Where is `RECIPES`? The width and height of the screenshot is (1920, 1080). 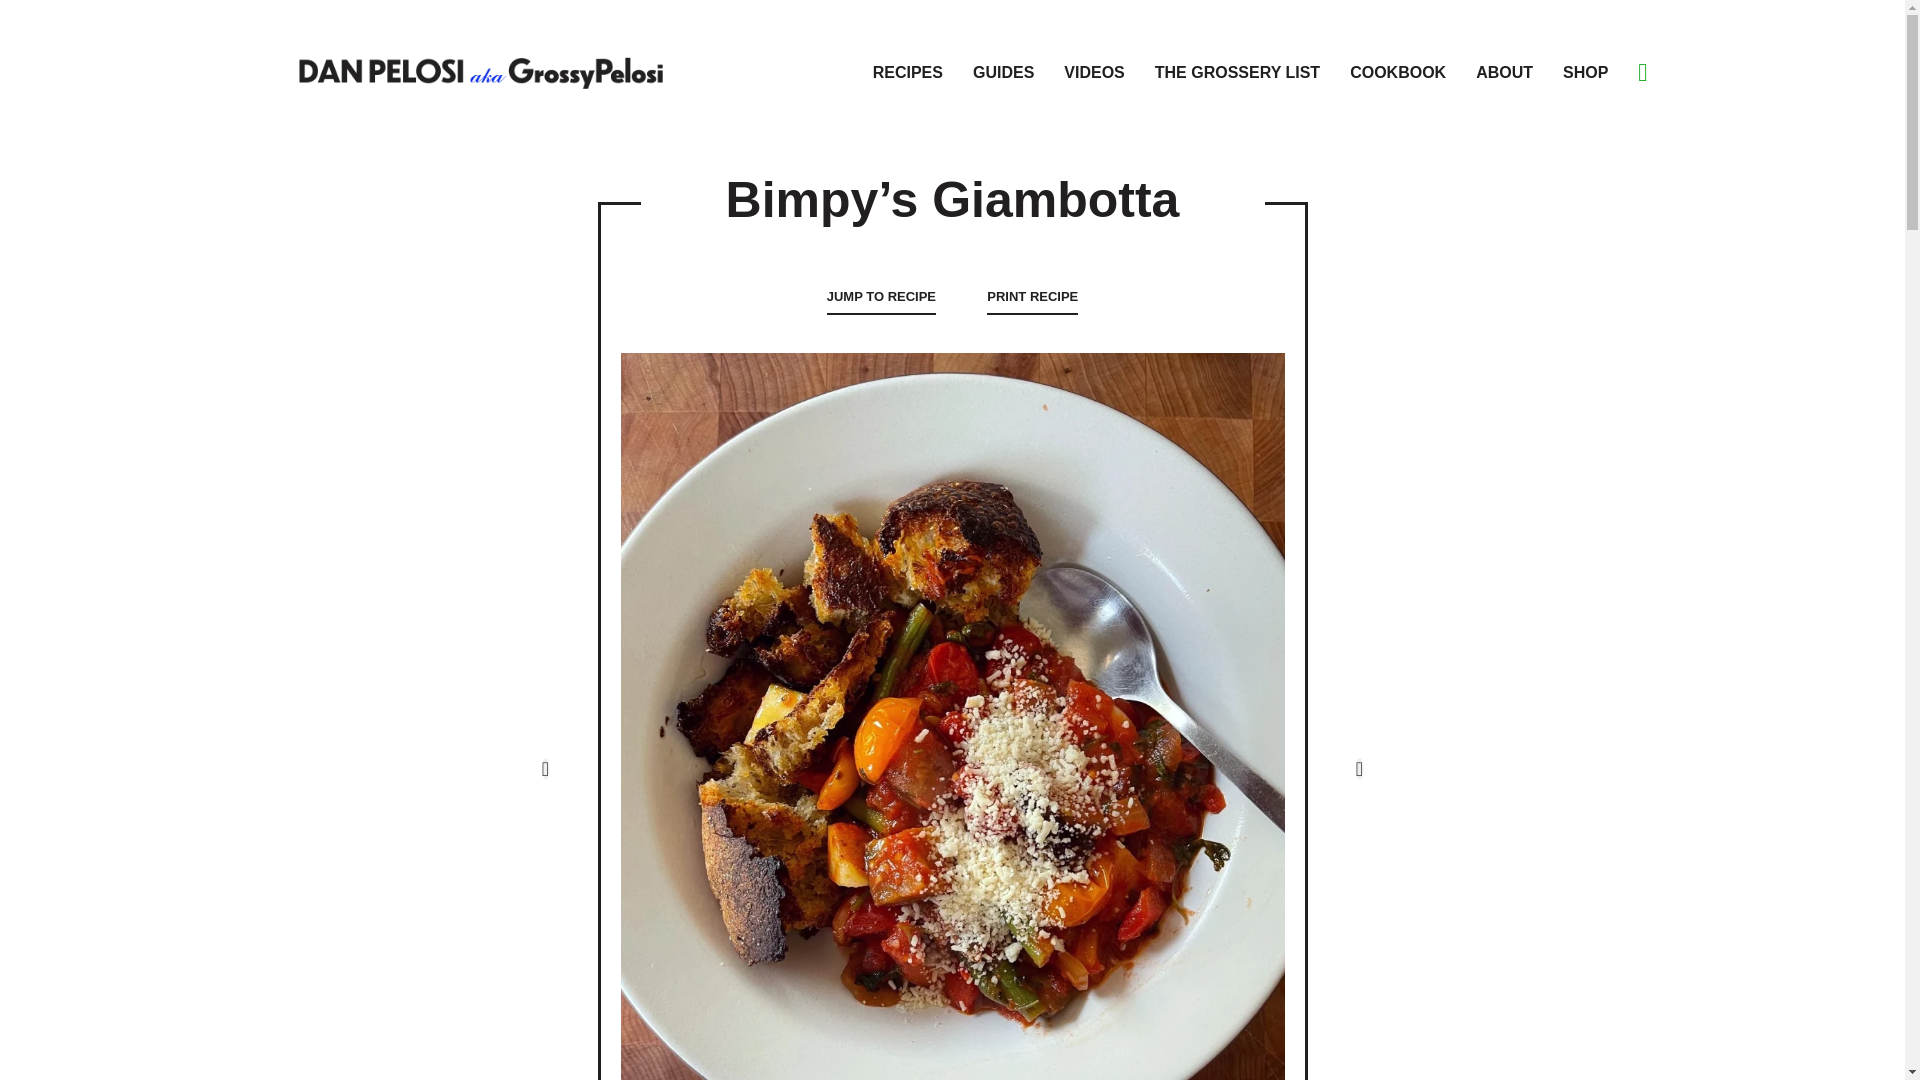
RECIPES is located at coordinates (908, 66).